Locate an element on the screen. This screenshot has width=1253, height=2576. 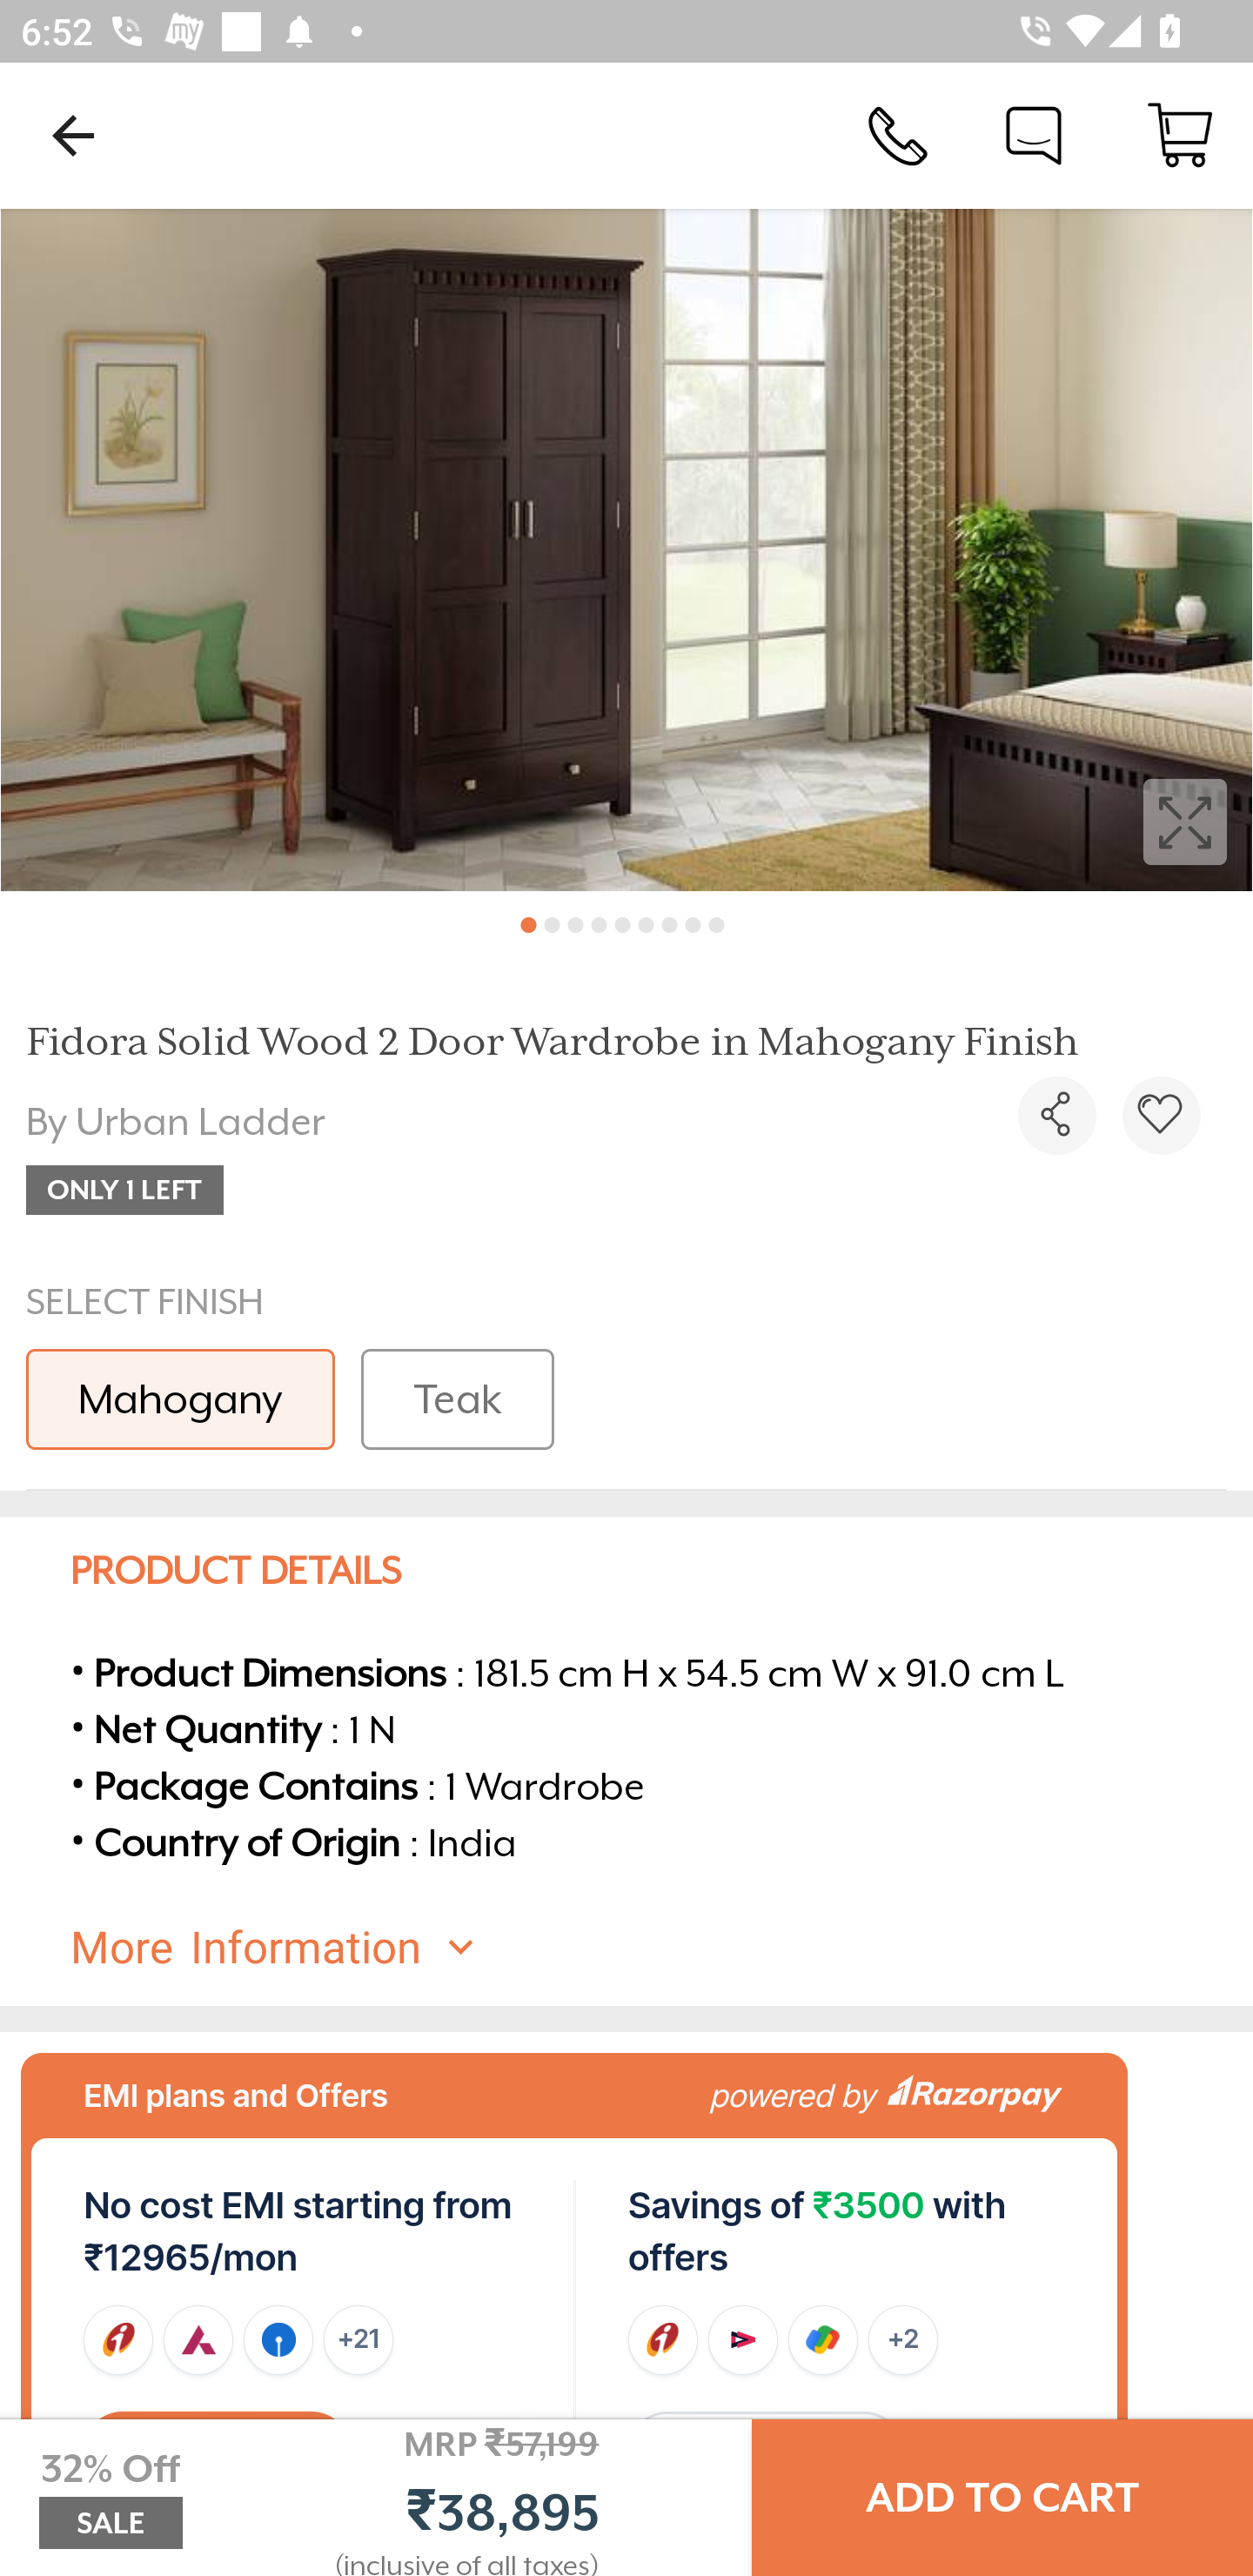
 is located at coordinates (1056, 1116).